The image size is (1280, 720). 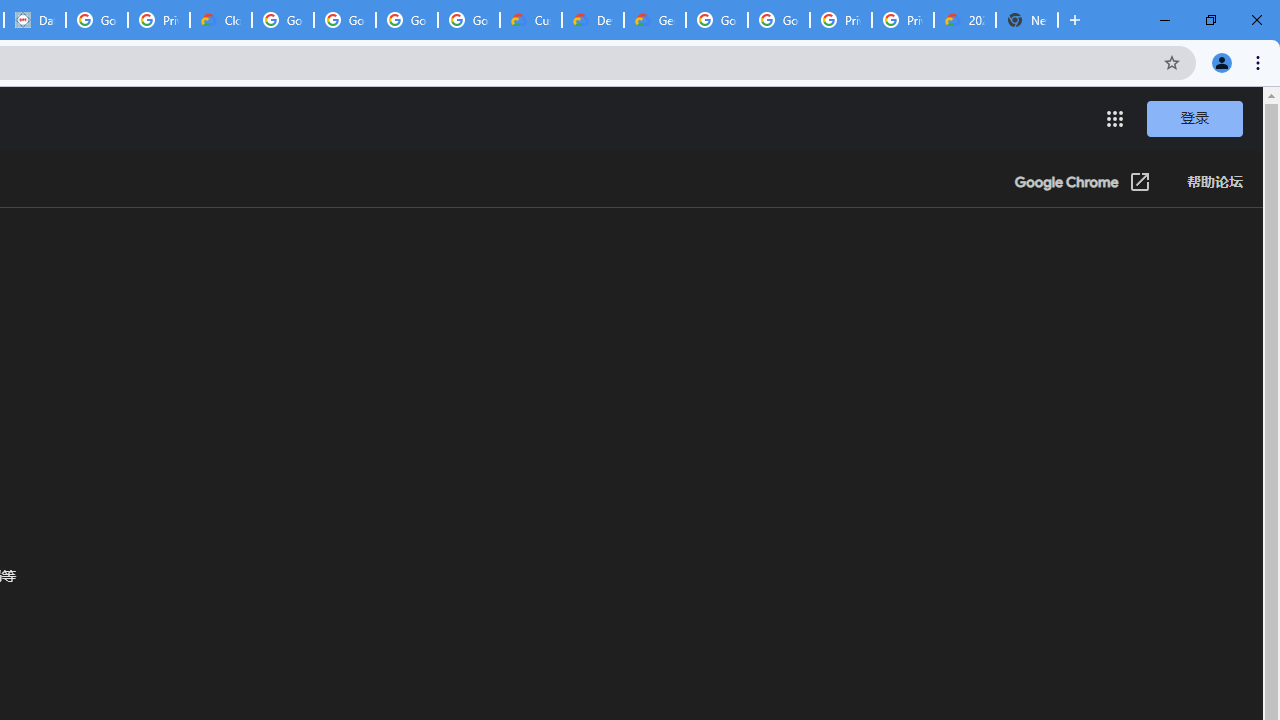 What do you see at coordinates (530, 20) in the screenshot?
I see `Customer Care | Google Cloud` at bounding box center [530, 20].